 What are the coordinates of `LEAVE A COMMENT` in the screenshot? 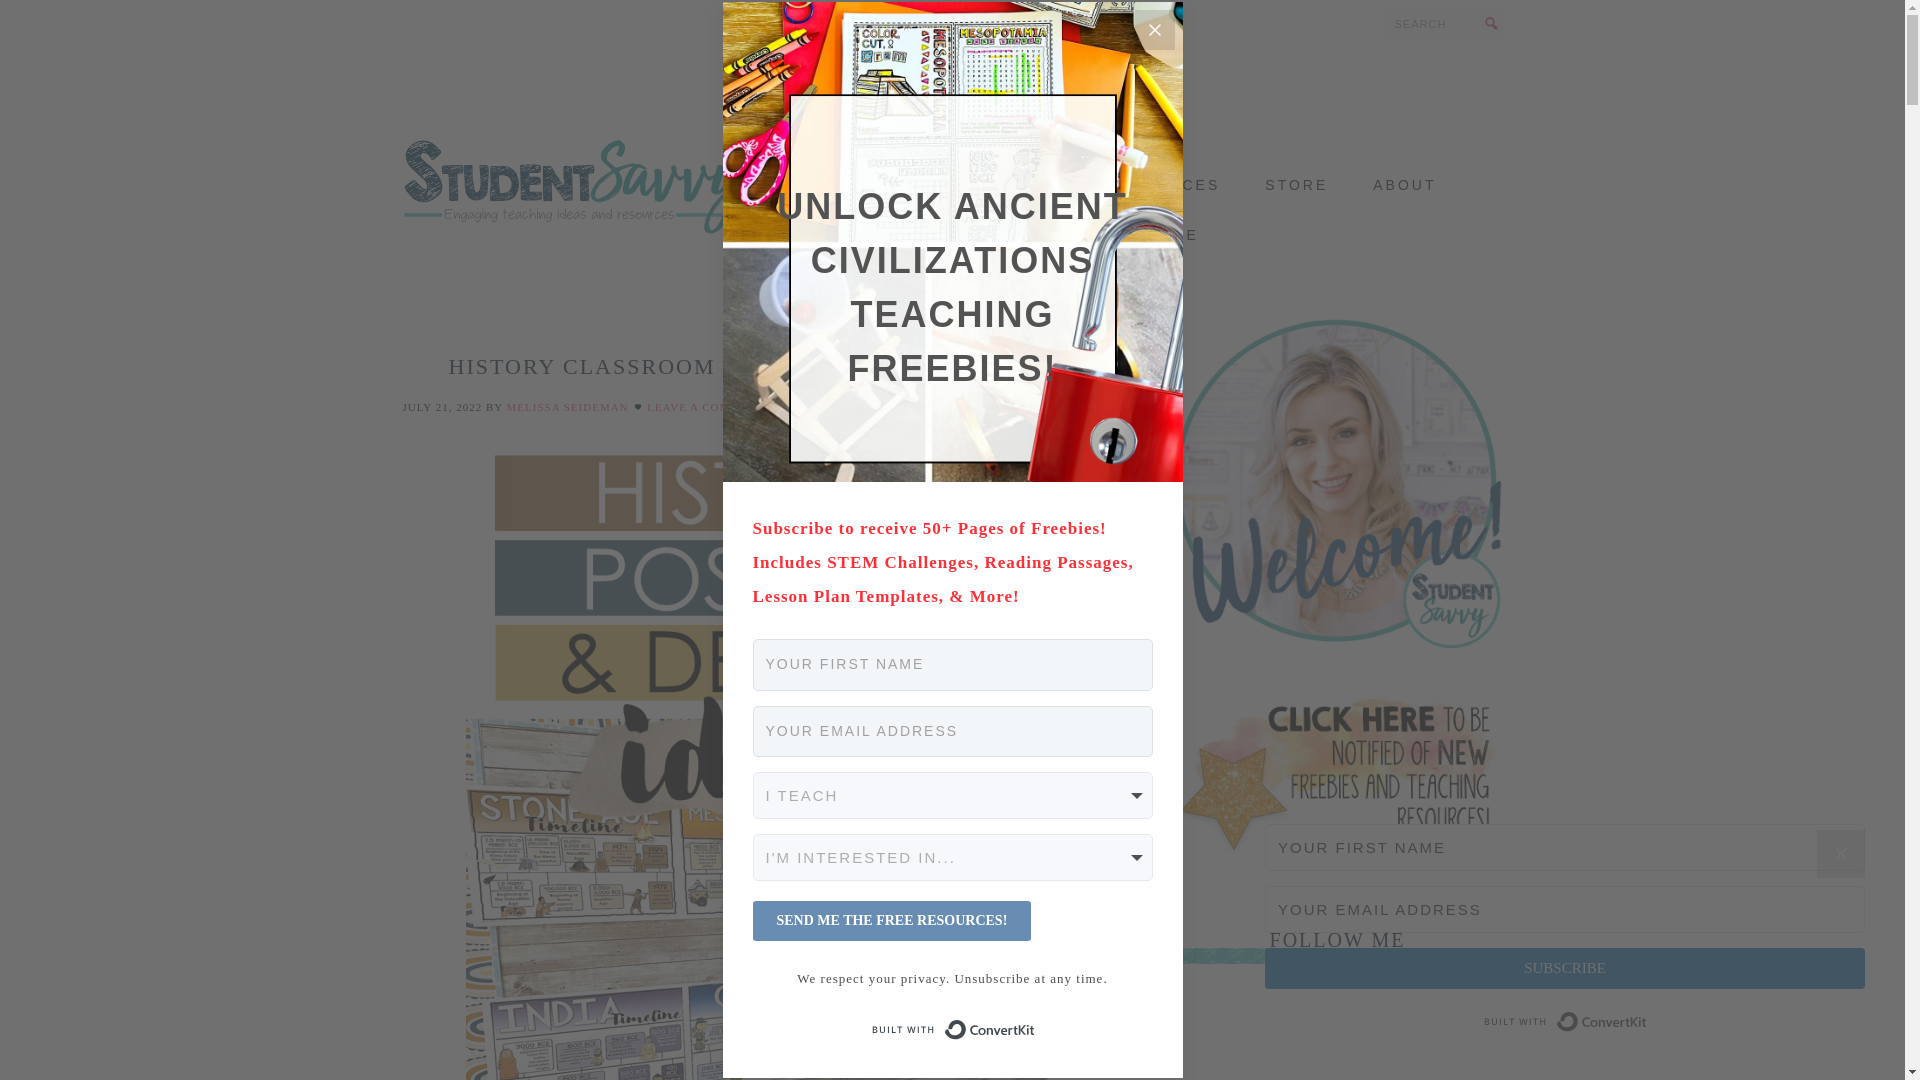 It's located at (706, 406).